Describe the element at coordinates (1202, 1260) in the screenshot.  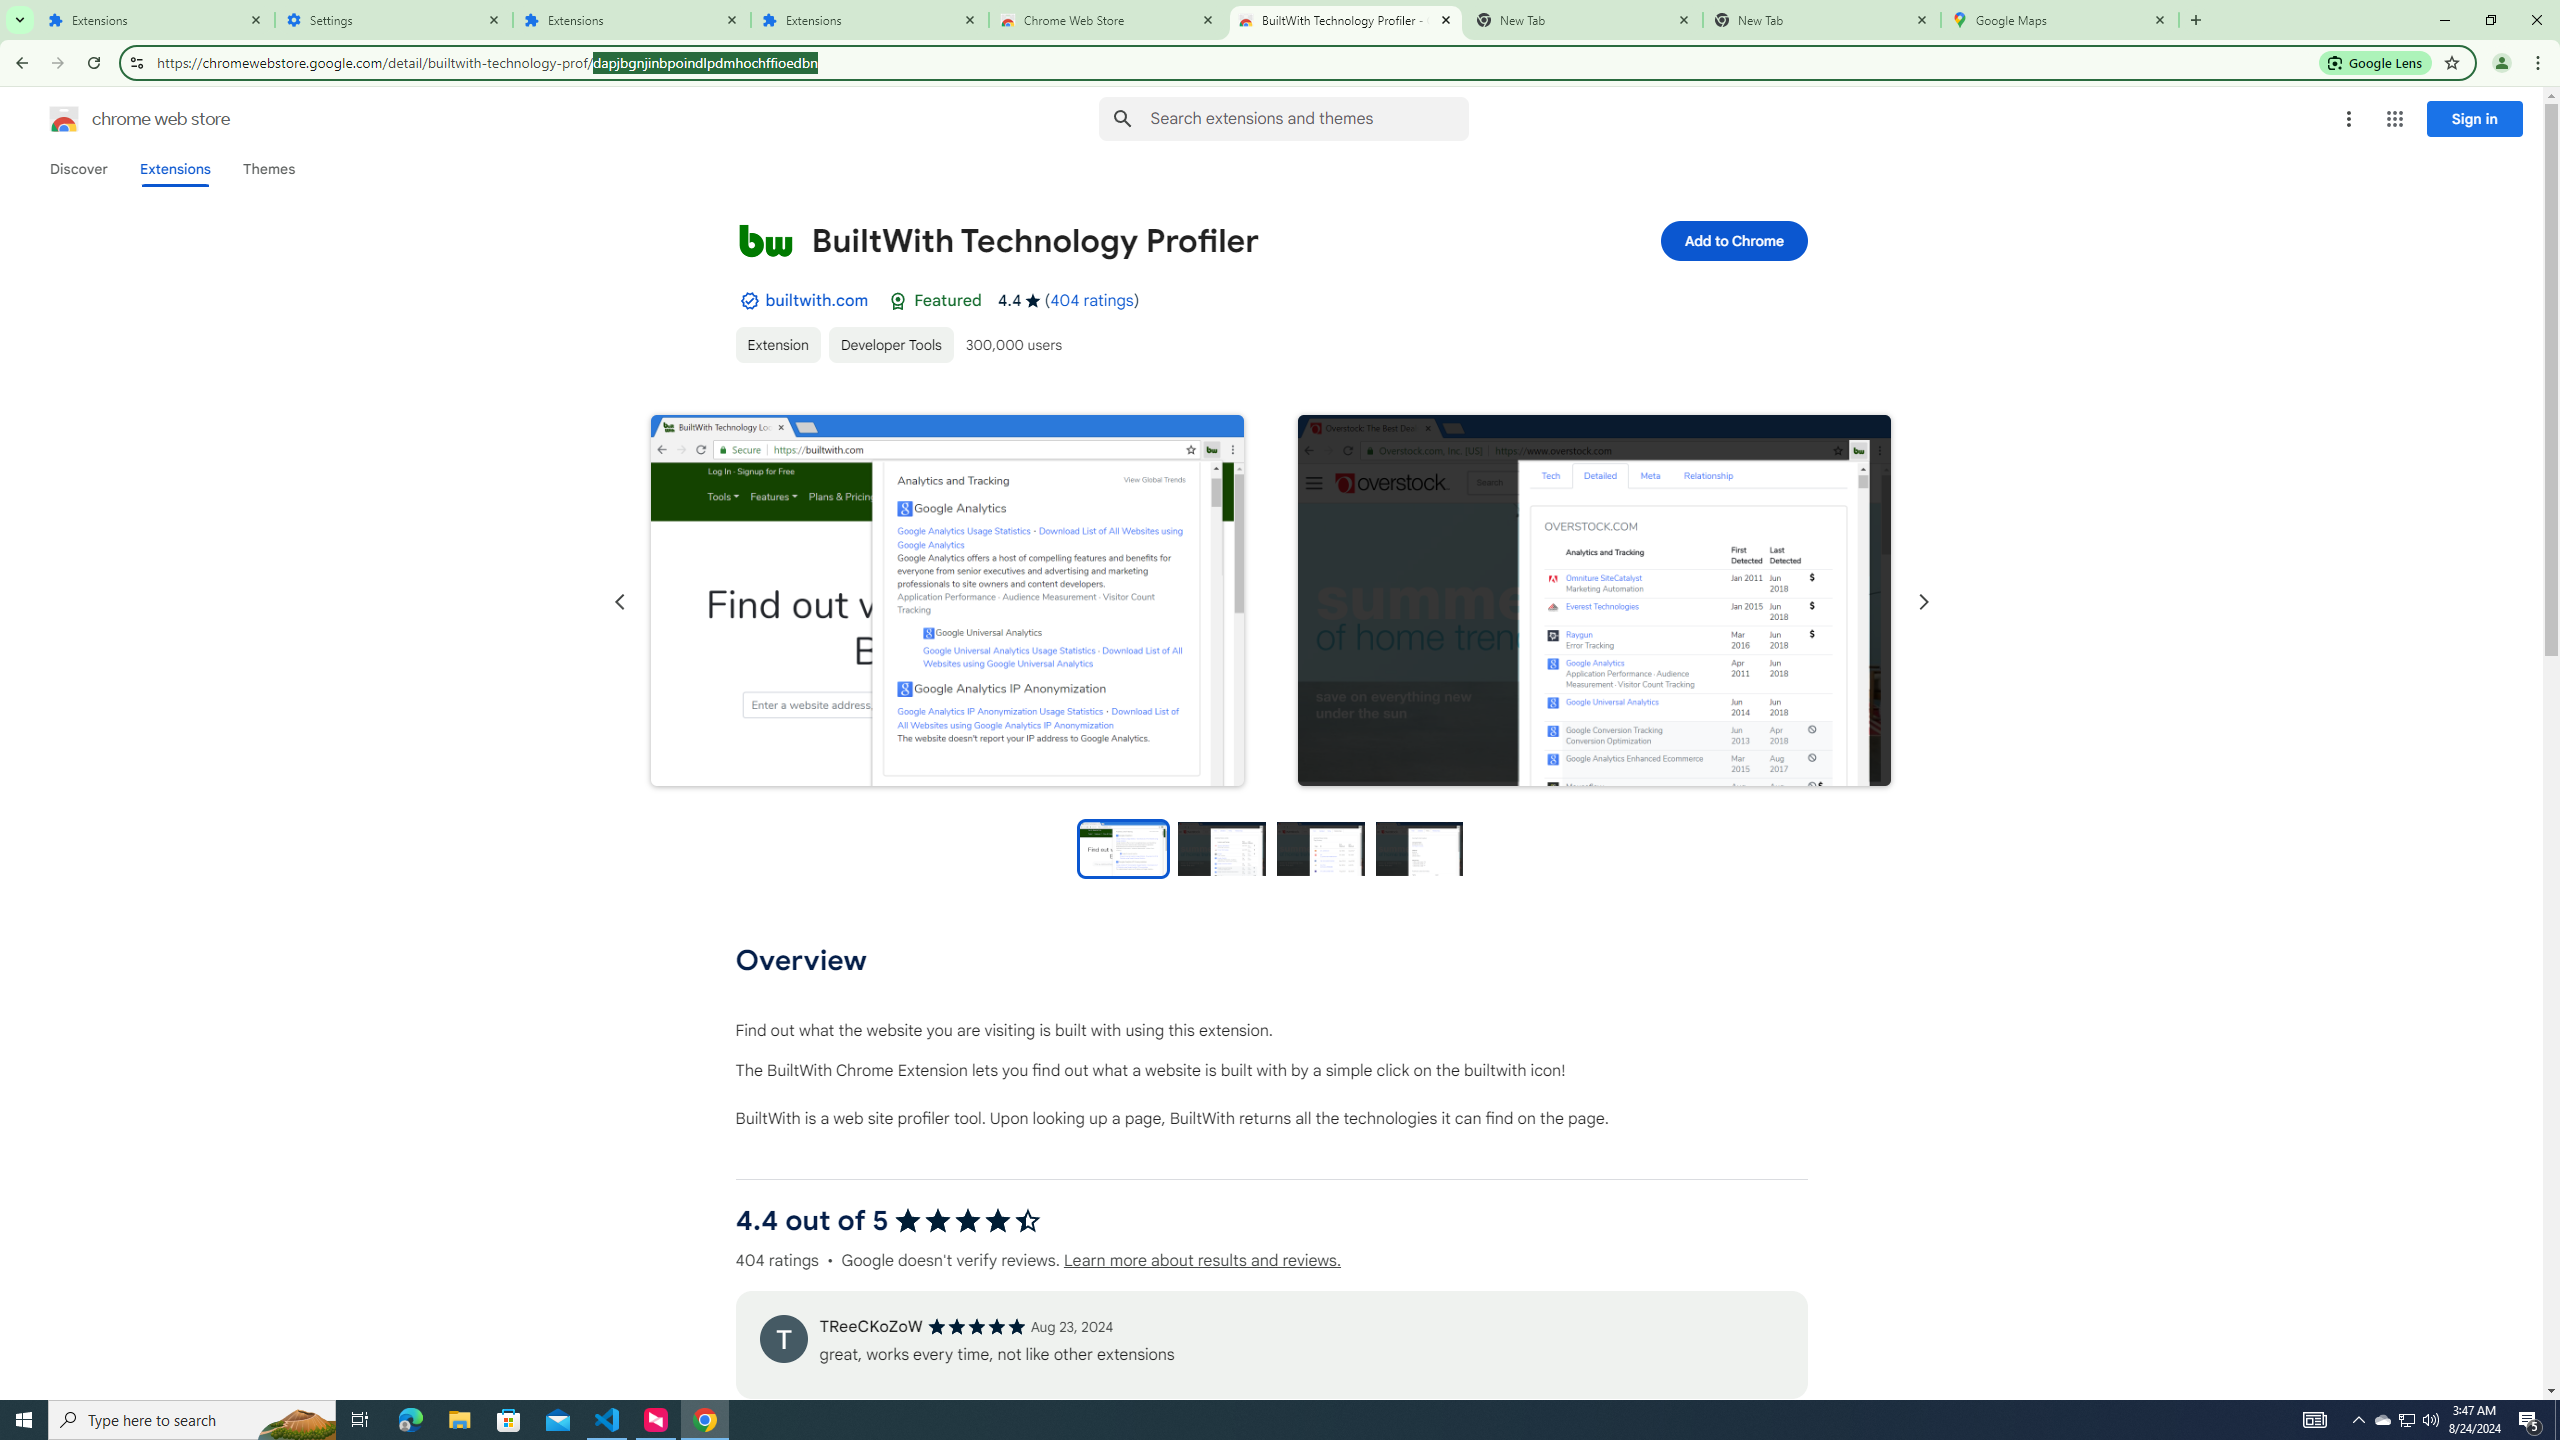
I see `Learn more about results and reviews.` at that location.